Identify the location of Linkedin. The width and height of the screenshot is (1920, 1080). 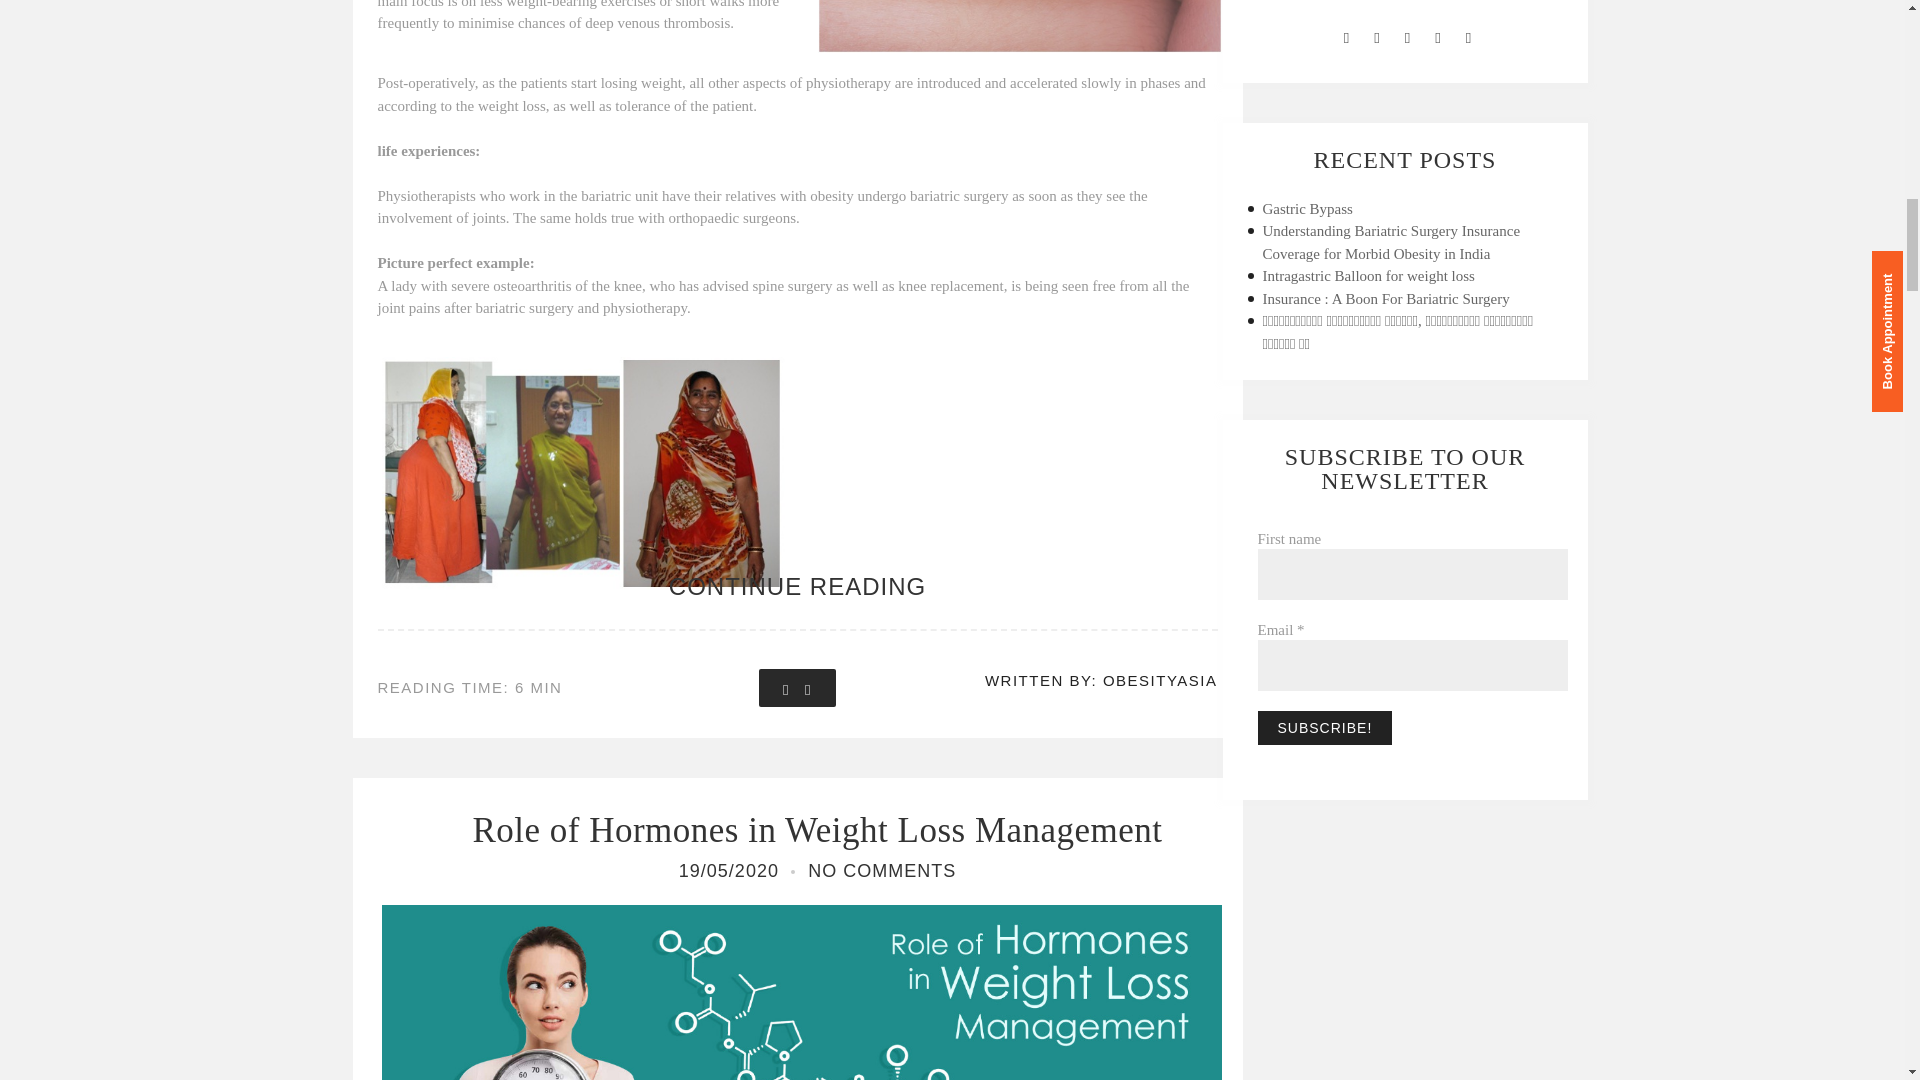
(1437, 38).